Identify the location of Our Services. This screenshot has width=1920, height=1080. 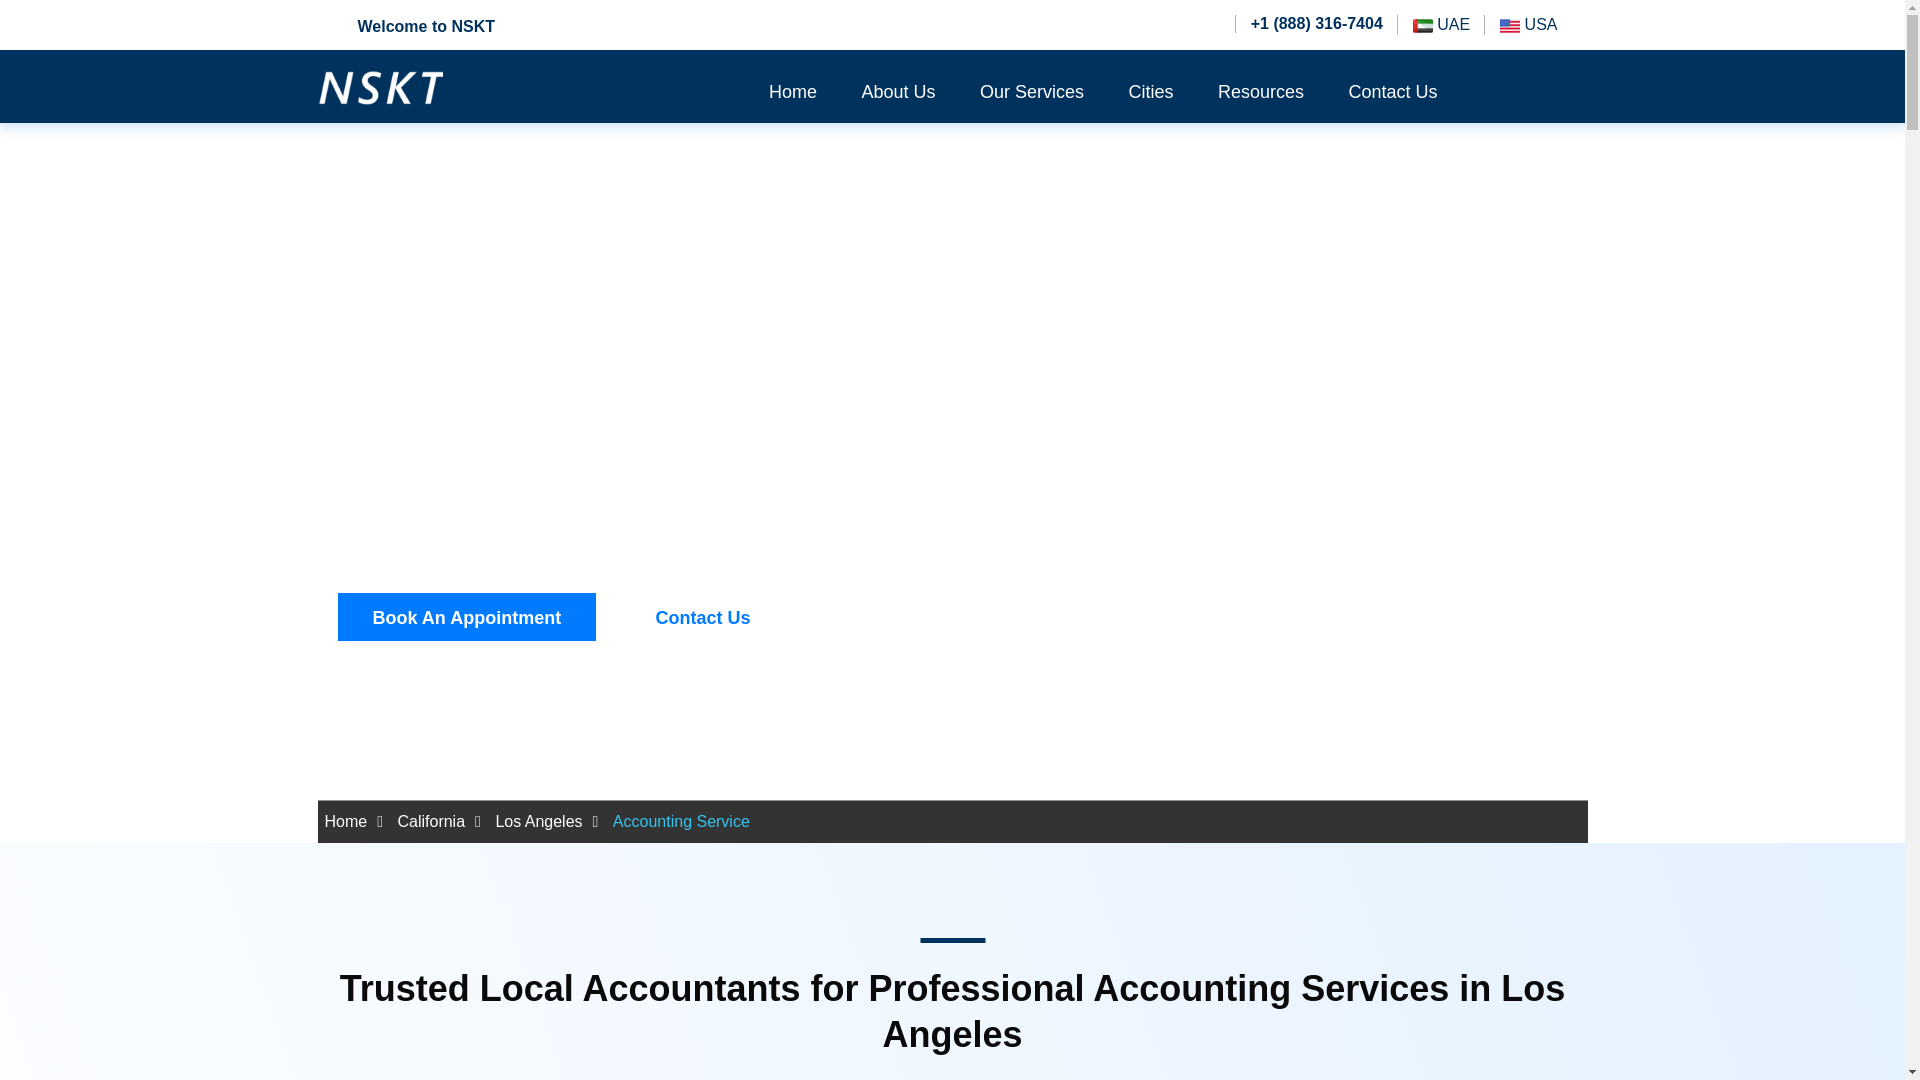
(1032, 92).